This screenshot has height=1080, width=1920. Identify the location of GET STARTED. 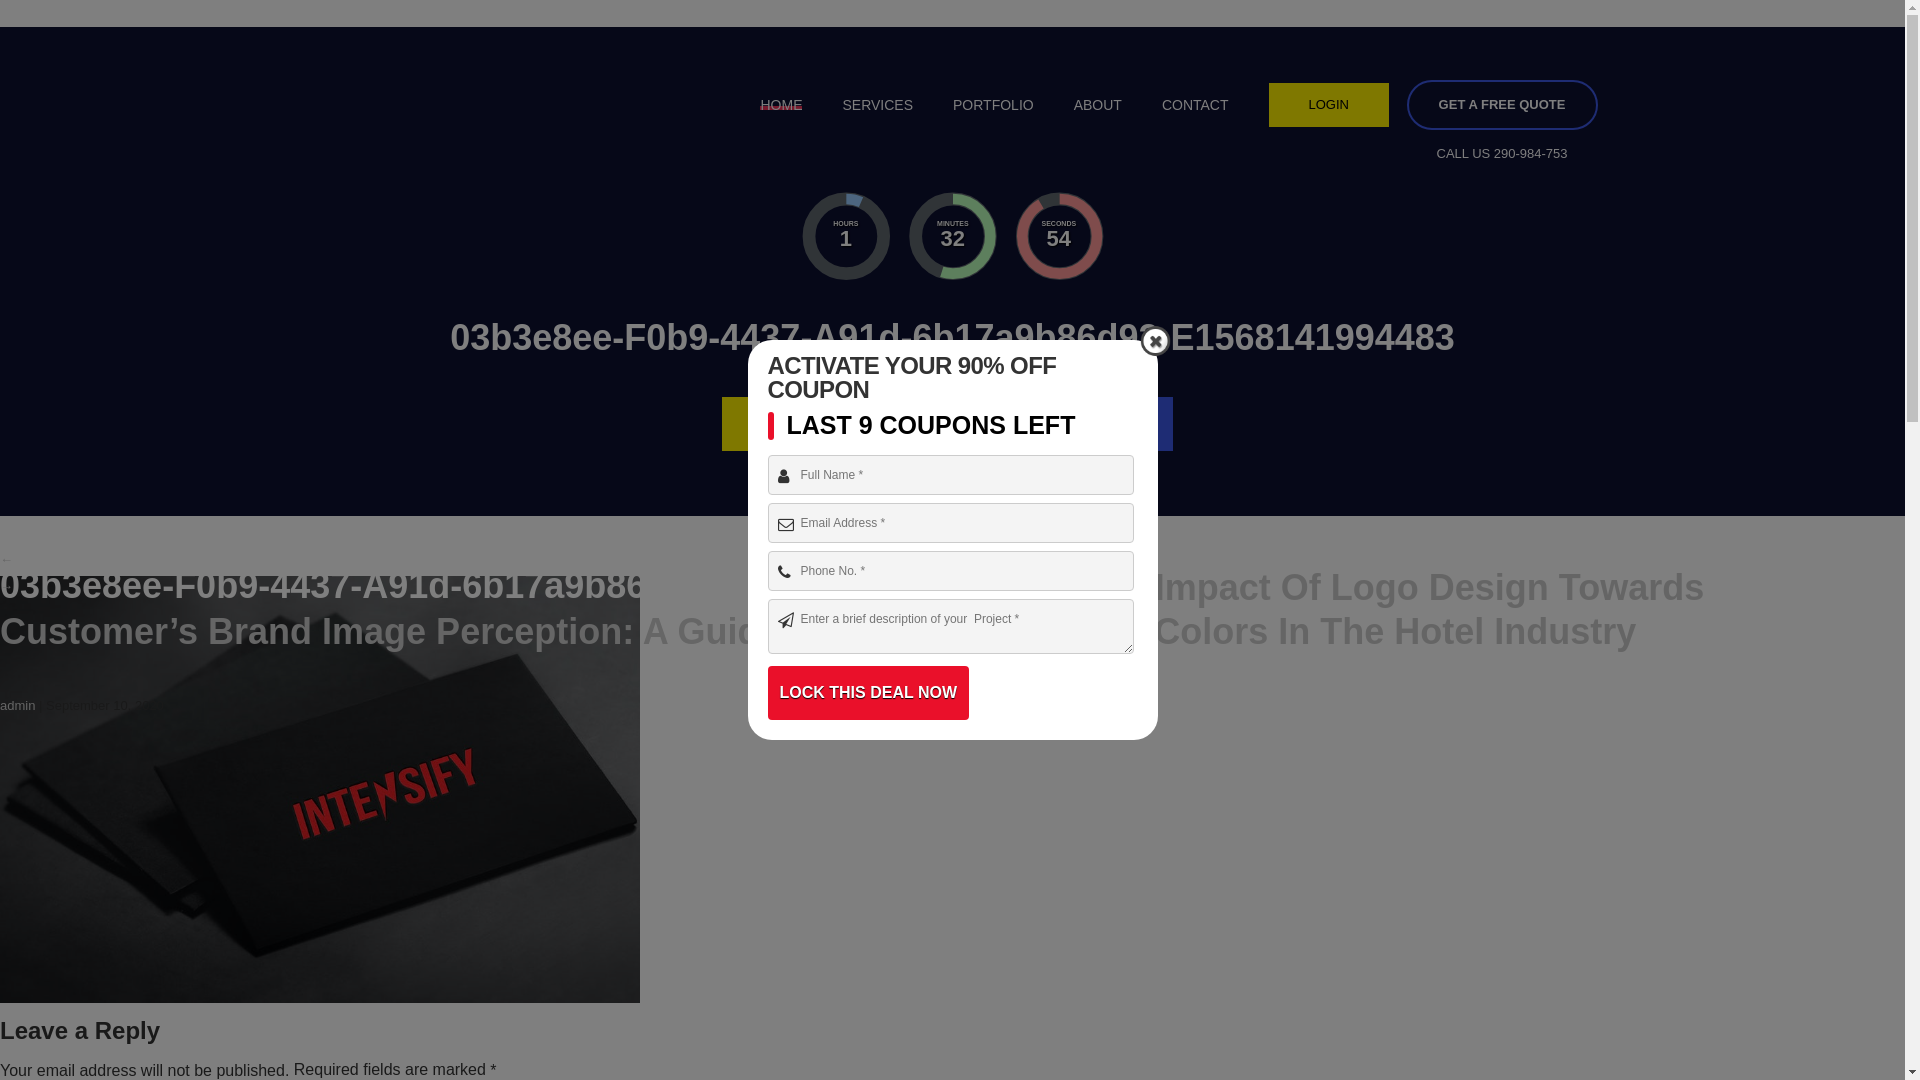
(816, 424).